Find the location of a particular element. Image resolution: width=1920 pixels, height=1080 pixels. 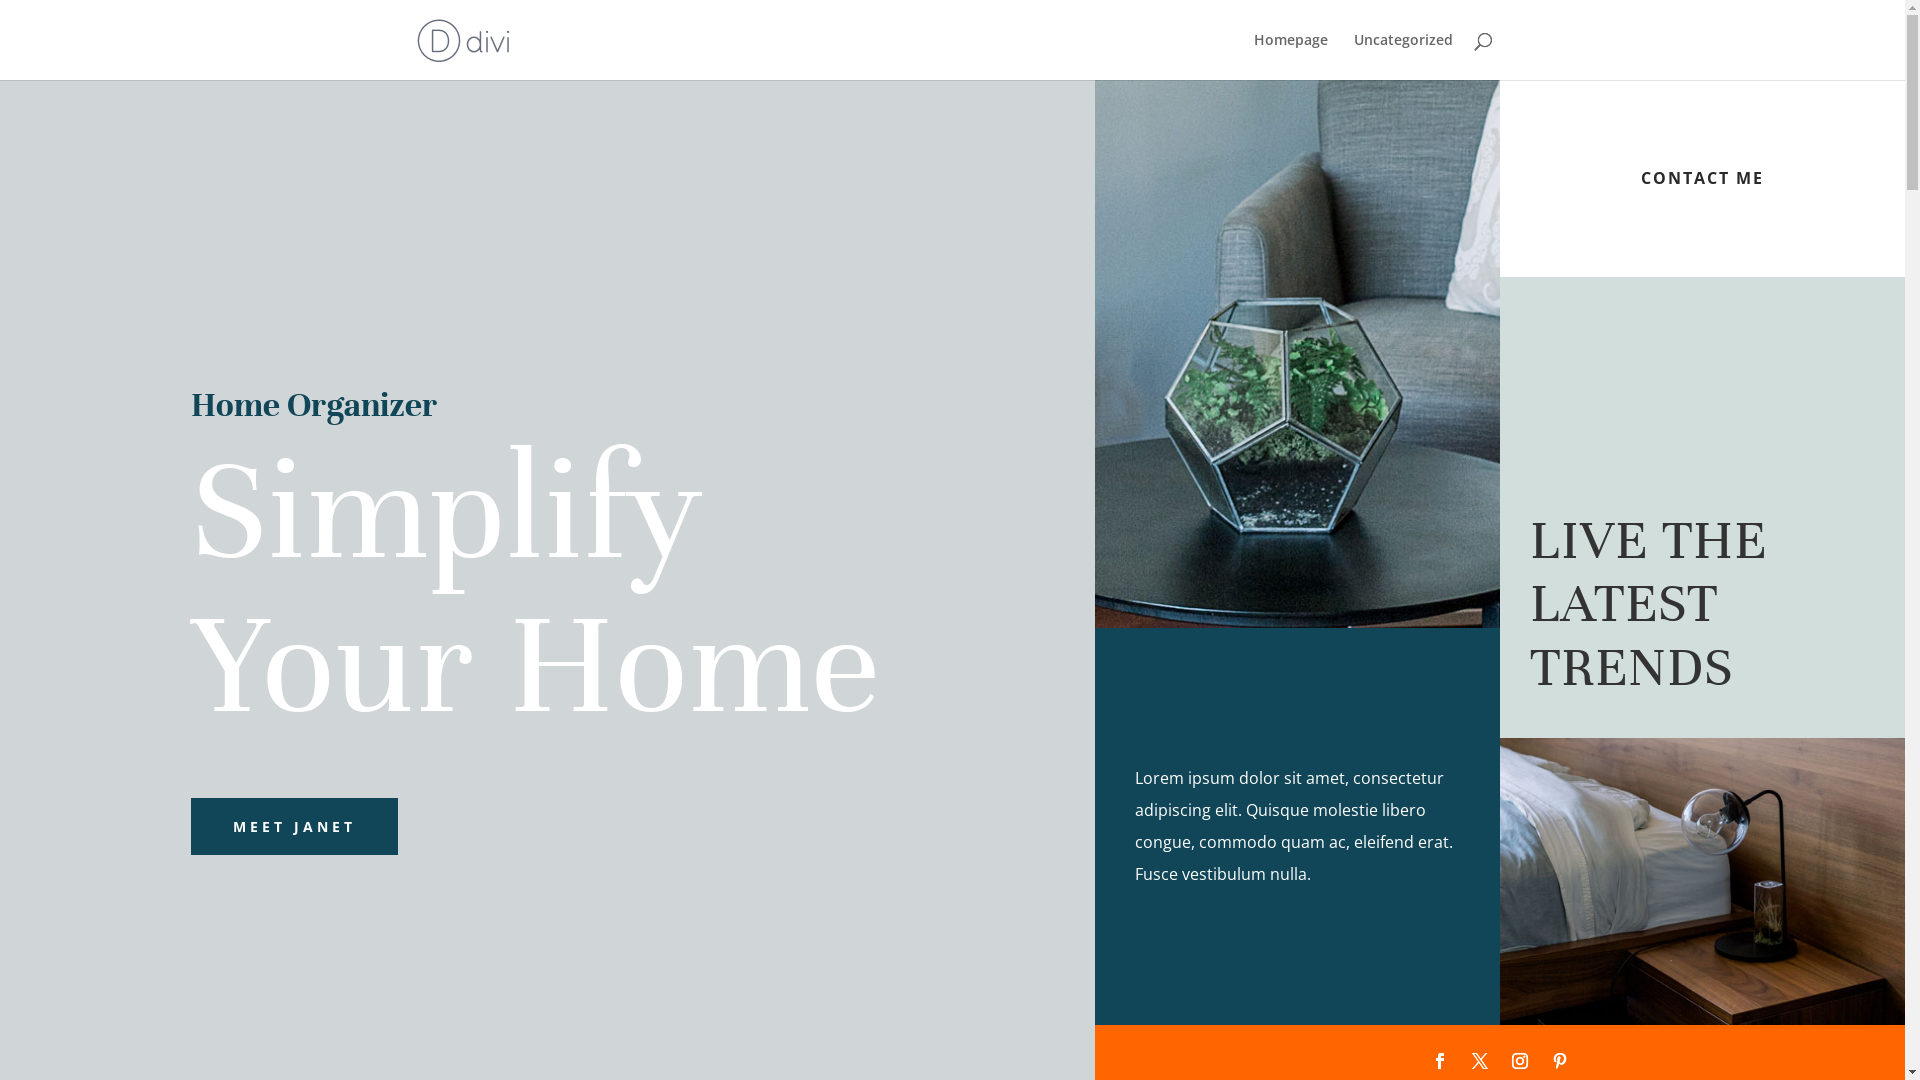

Uncategorized is located at coordinates (1404, 56).